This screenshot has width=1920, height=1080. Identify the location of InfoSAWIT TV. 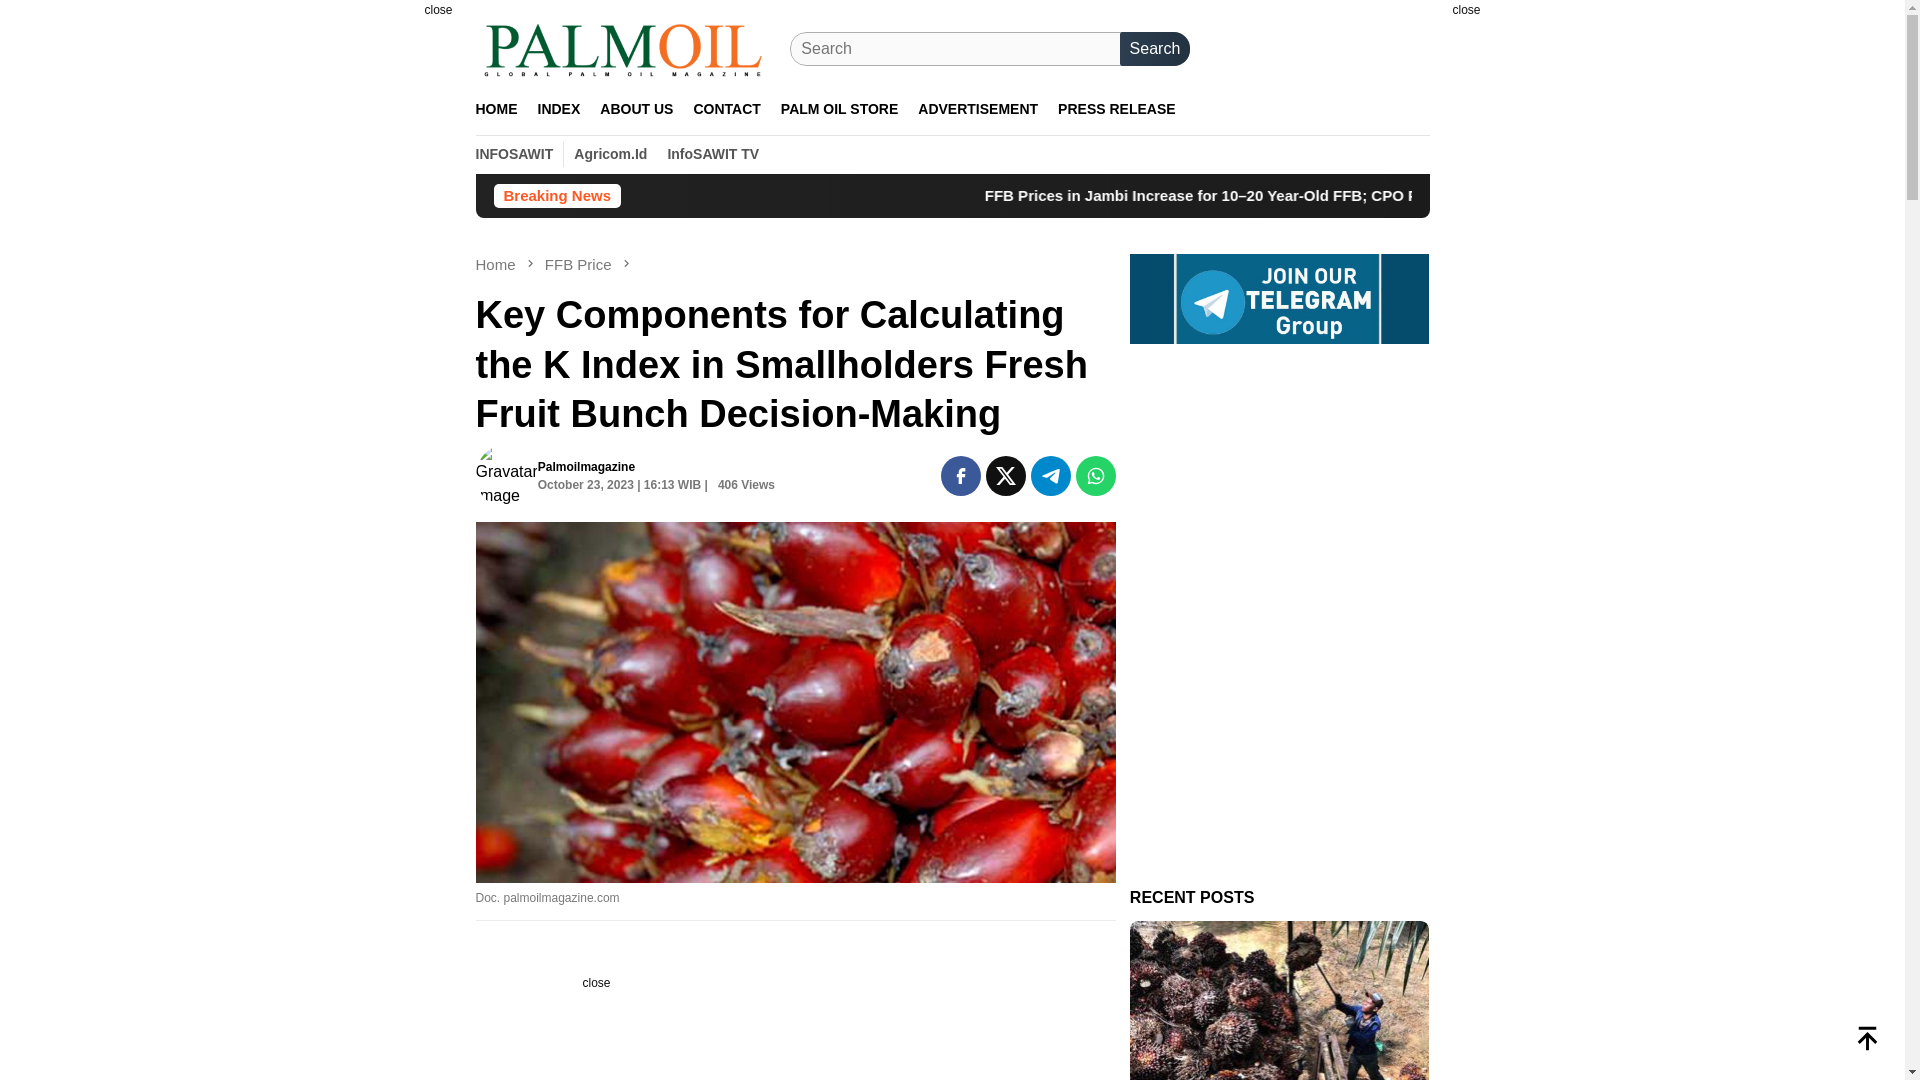
(712, 154).